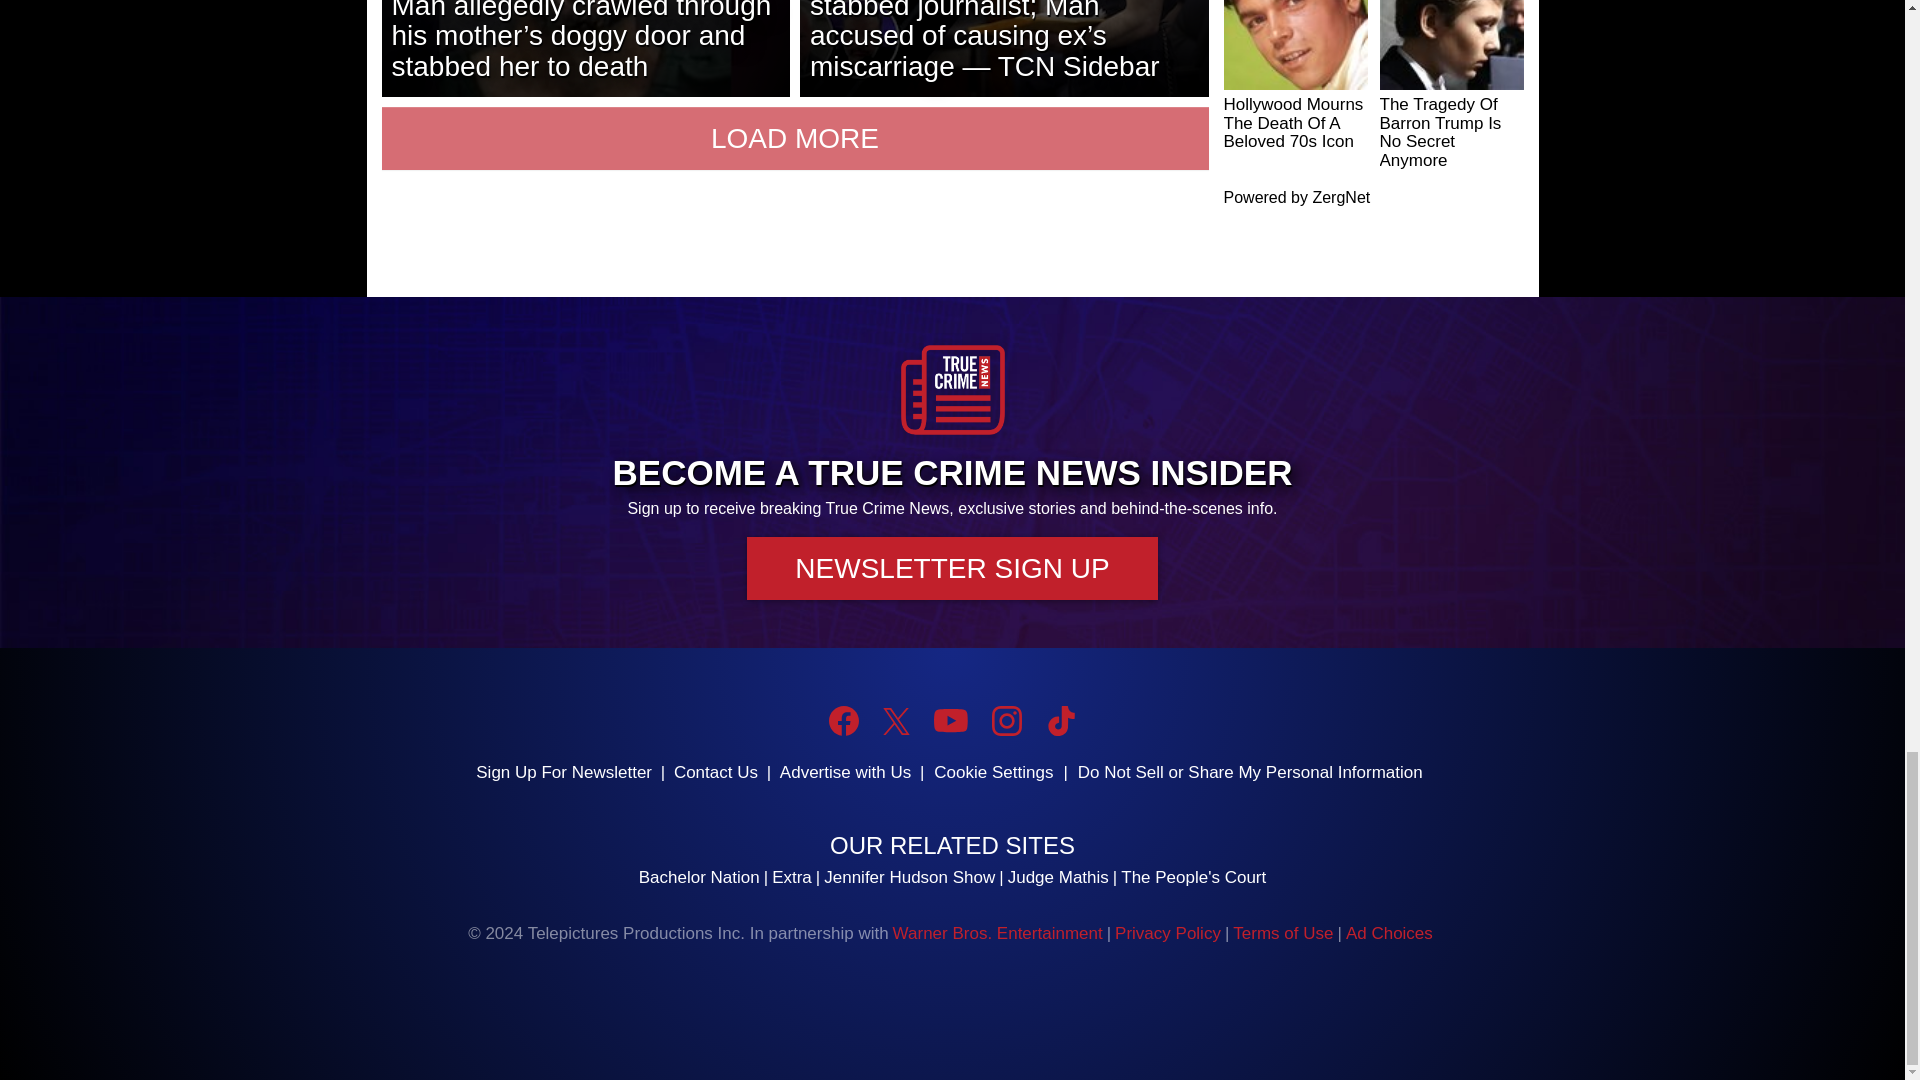 The width and height of the screenshot is (1920, 1080). Describe the element at coordinates (896, 722) in the screenshot. I see `Twitter` at that location.